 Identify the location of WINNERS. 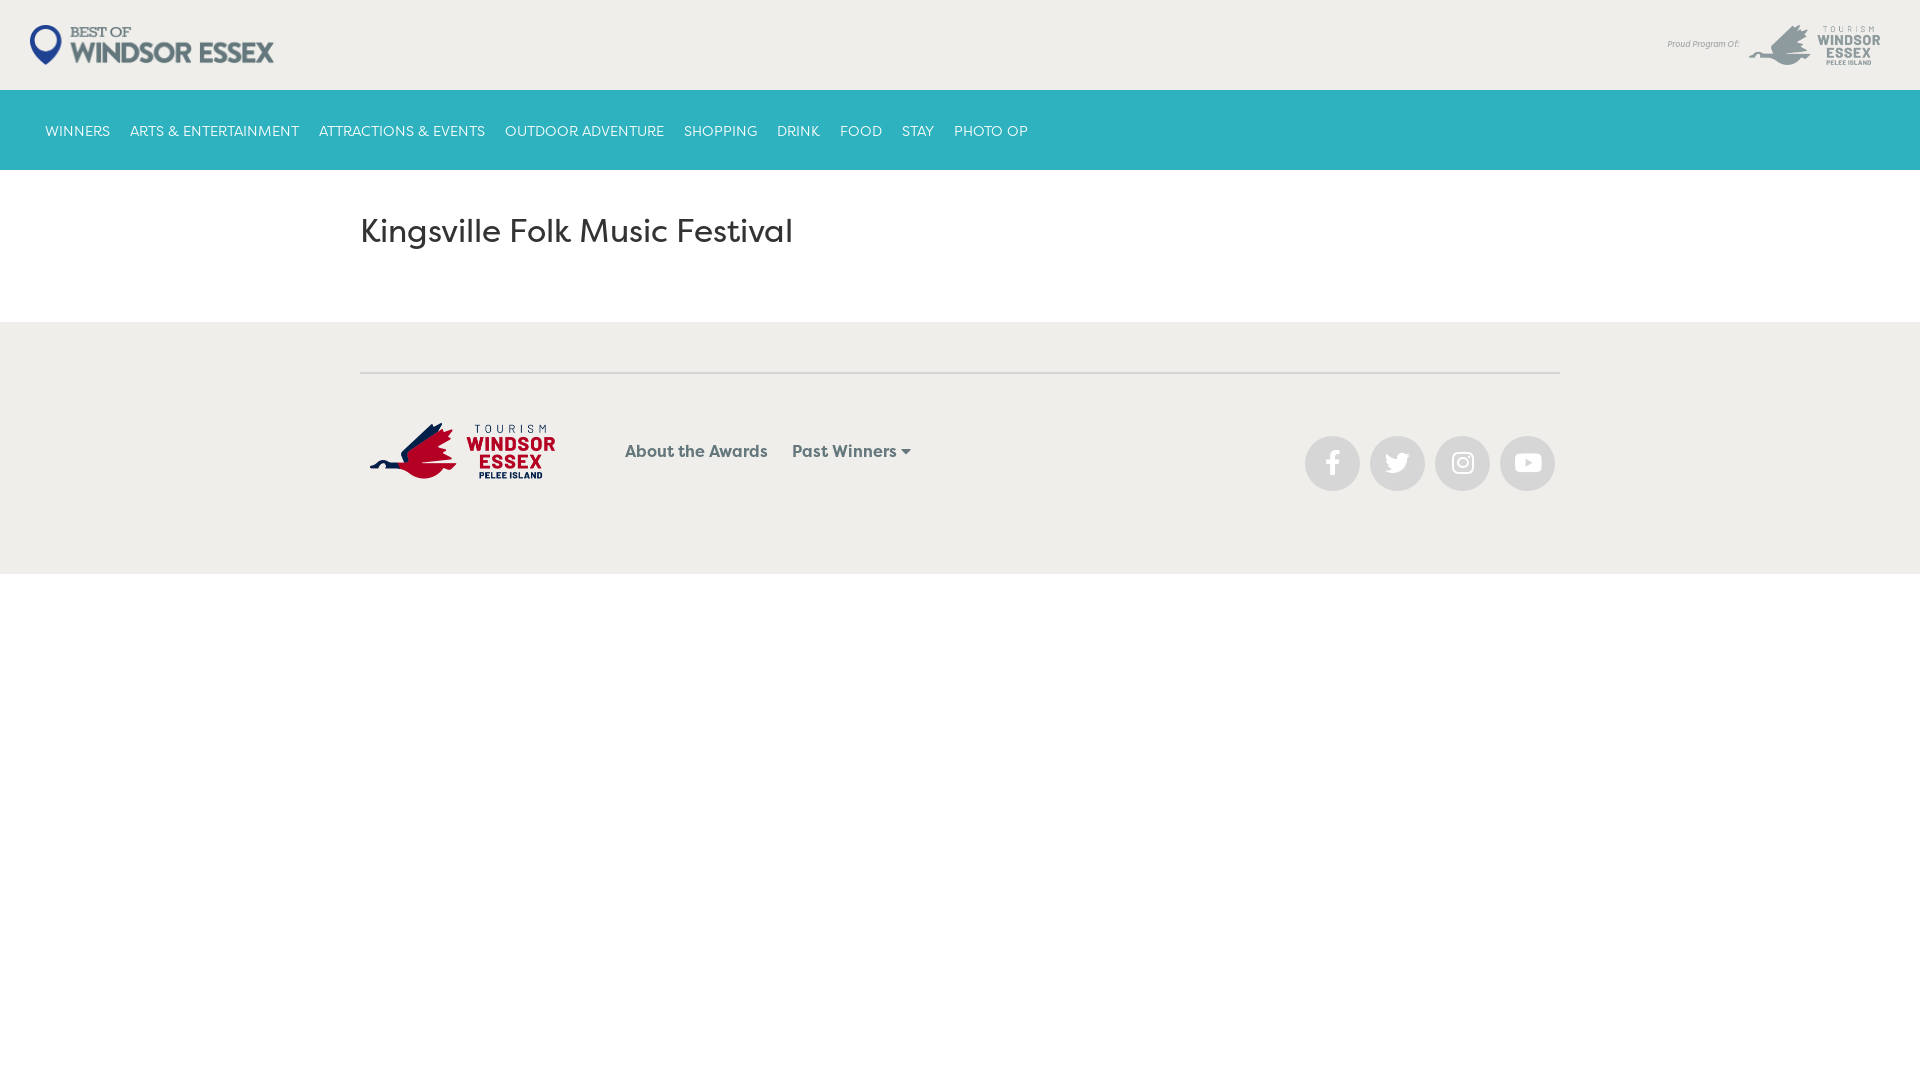
(72, 130).